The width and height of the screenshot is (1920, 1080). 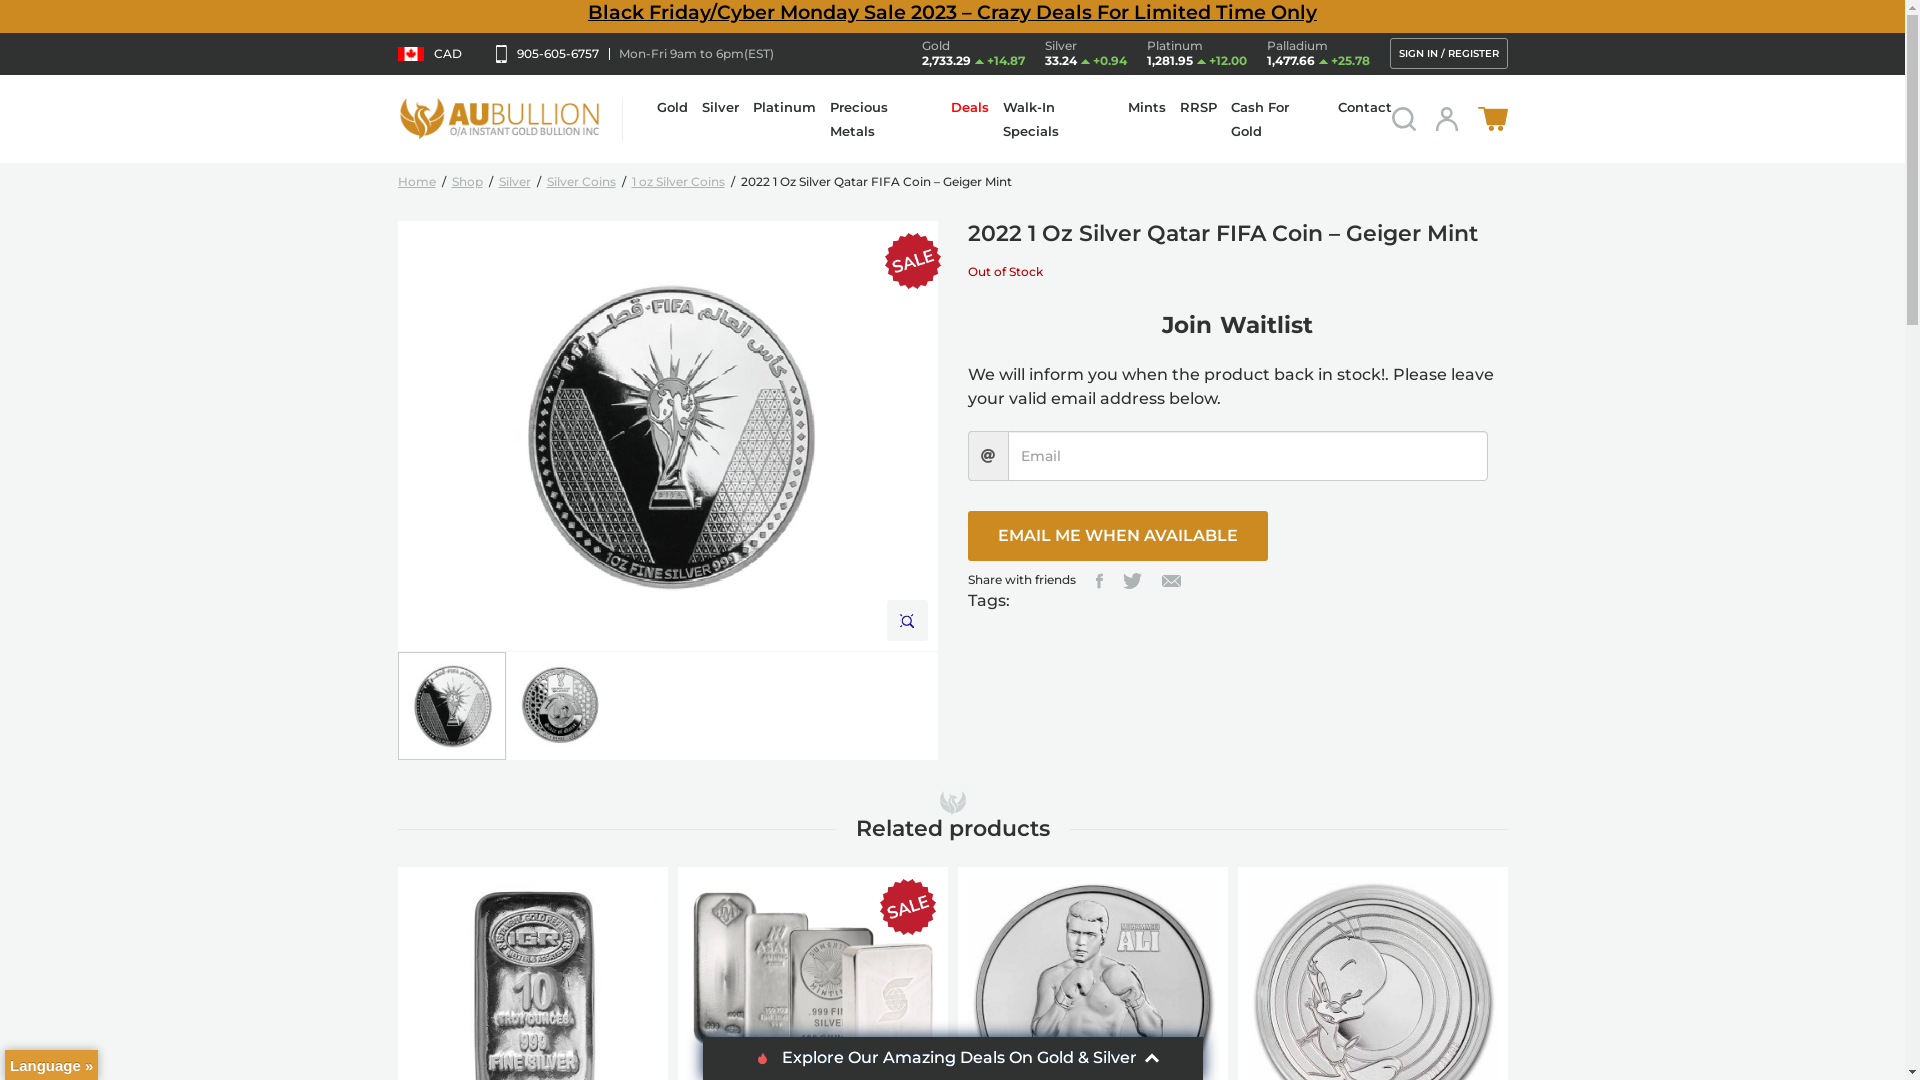 What do you see at coordinates (720, 107) in the screenshot?
I see `Silver` at bounding box center [720, 107].